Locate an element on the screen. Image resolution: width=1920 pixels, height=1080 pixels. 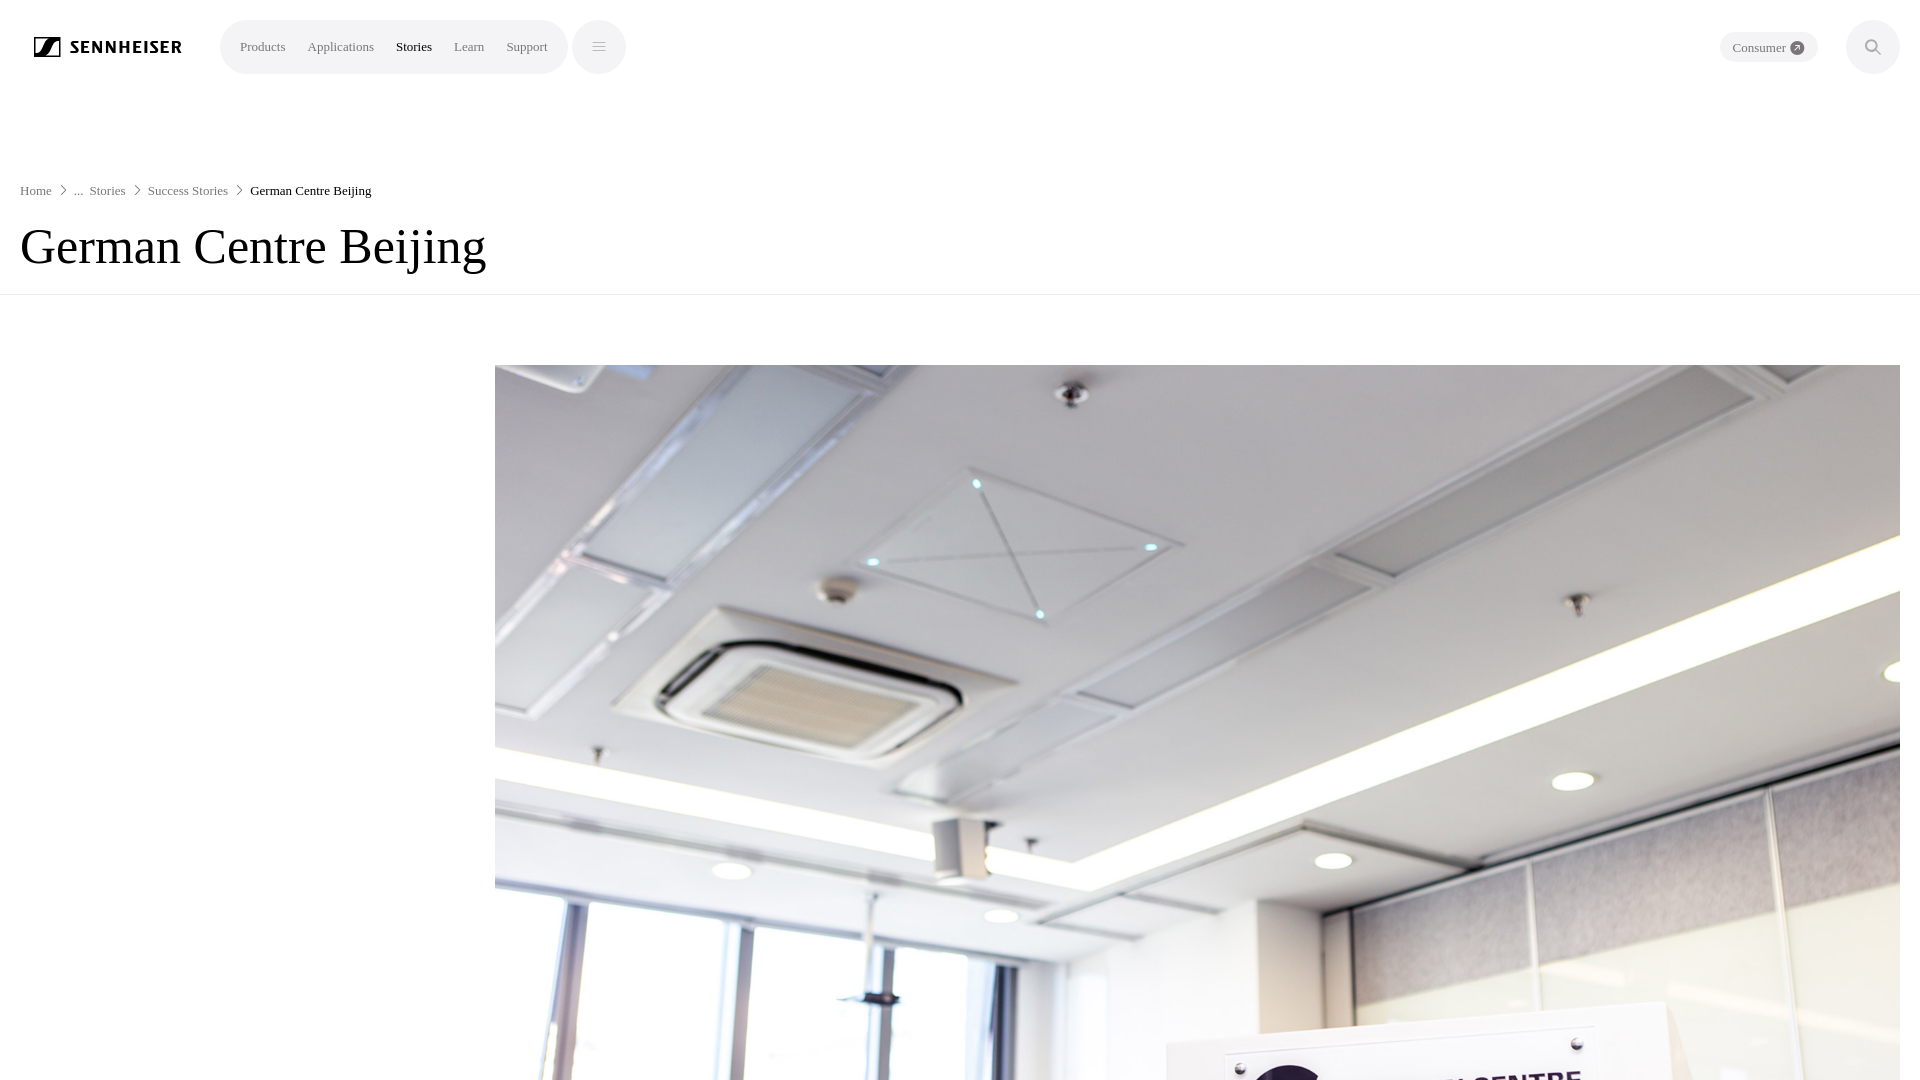
Home is located at coordinates (35, 190).